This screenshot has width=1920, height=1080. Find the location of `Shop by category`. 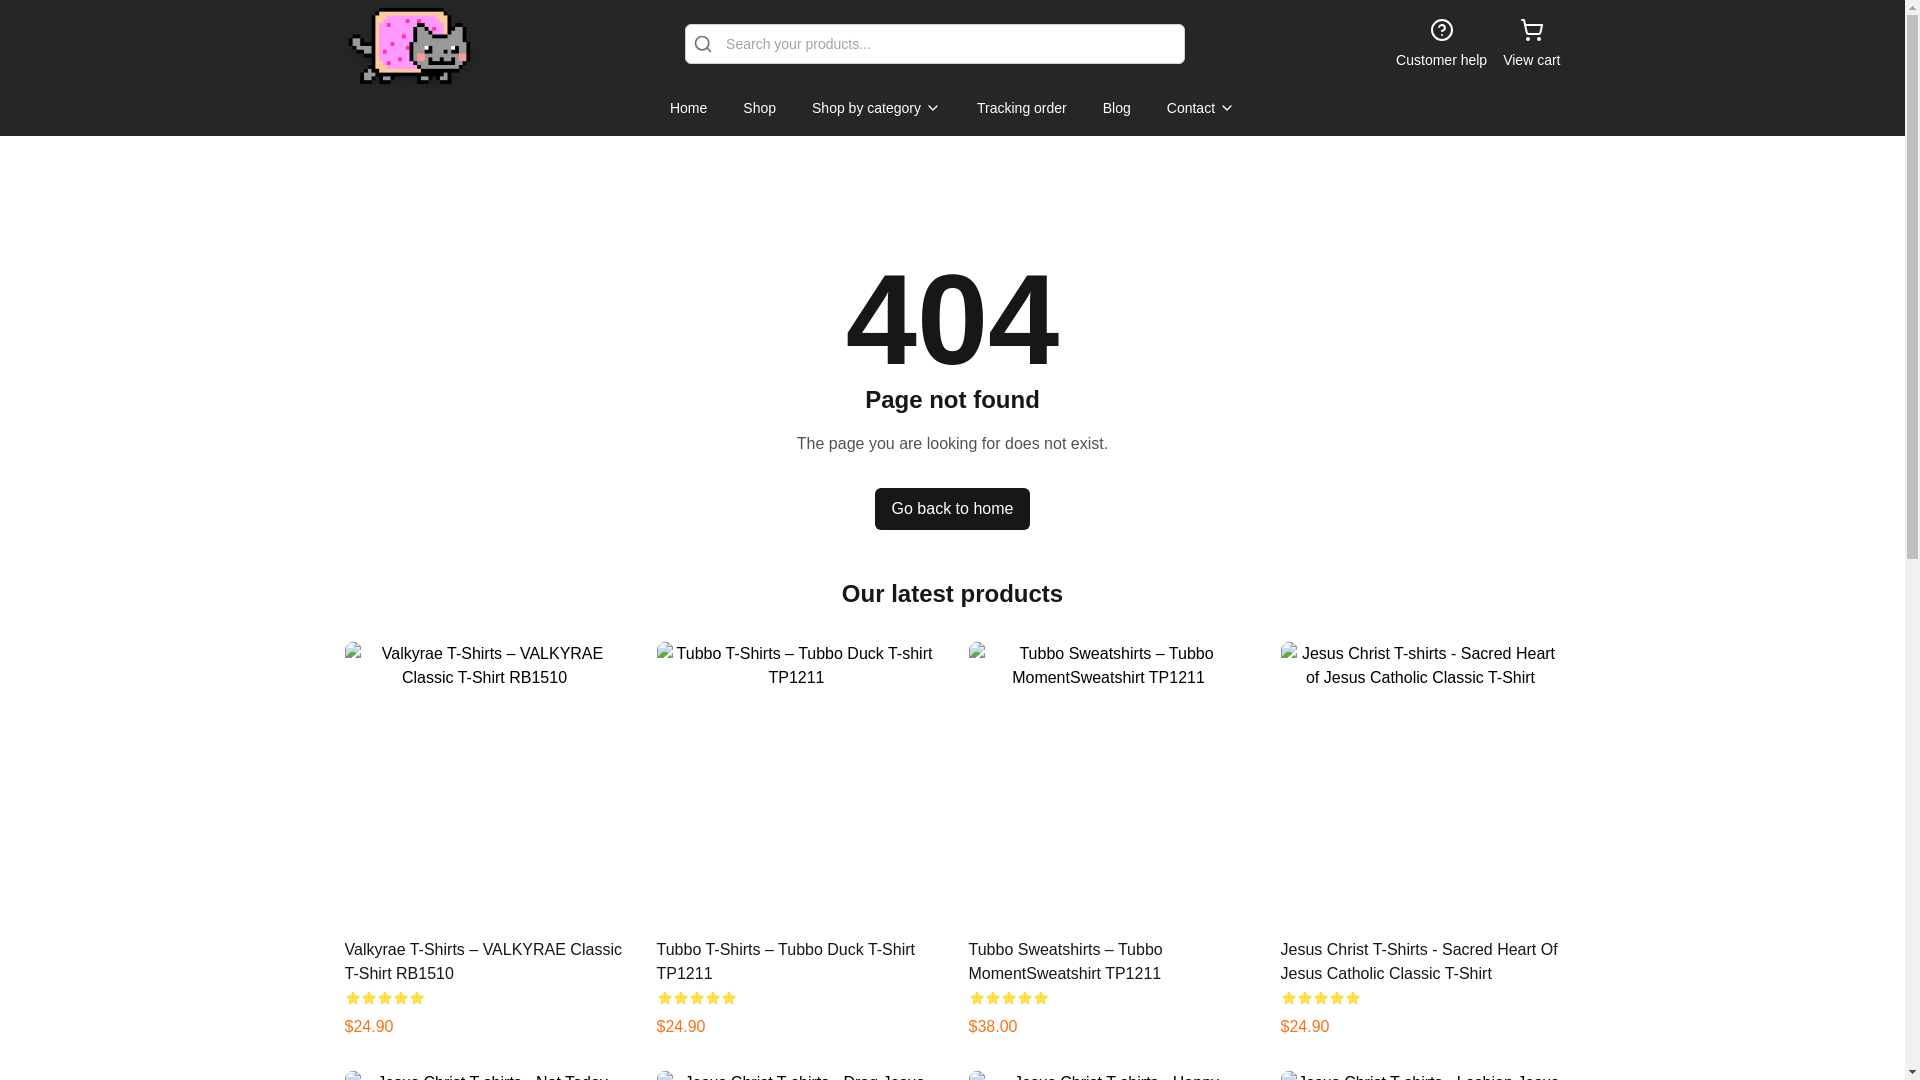

Shop by category is located at coordinates (876, 108).